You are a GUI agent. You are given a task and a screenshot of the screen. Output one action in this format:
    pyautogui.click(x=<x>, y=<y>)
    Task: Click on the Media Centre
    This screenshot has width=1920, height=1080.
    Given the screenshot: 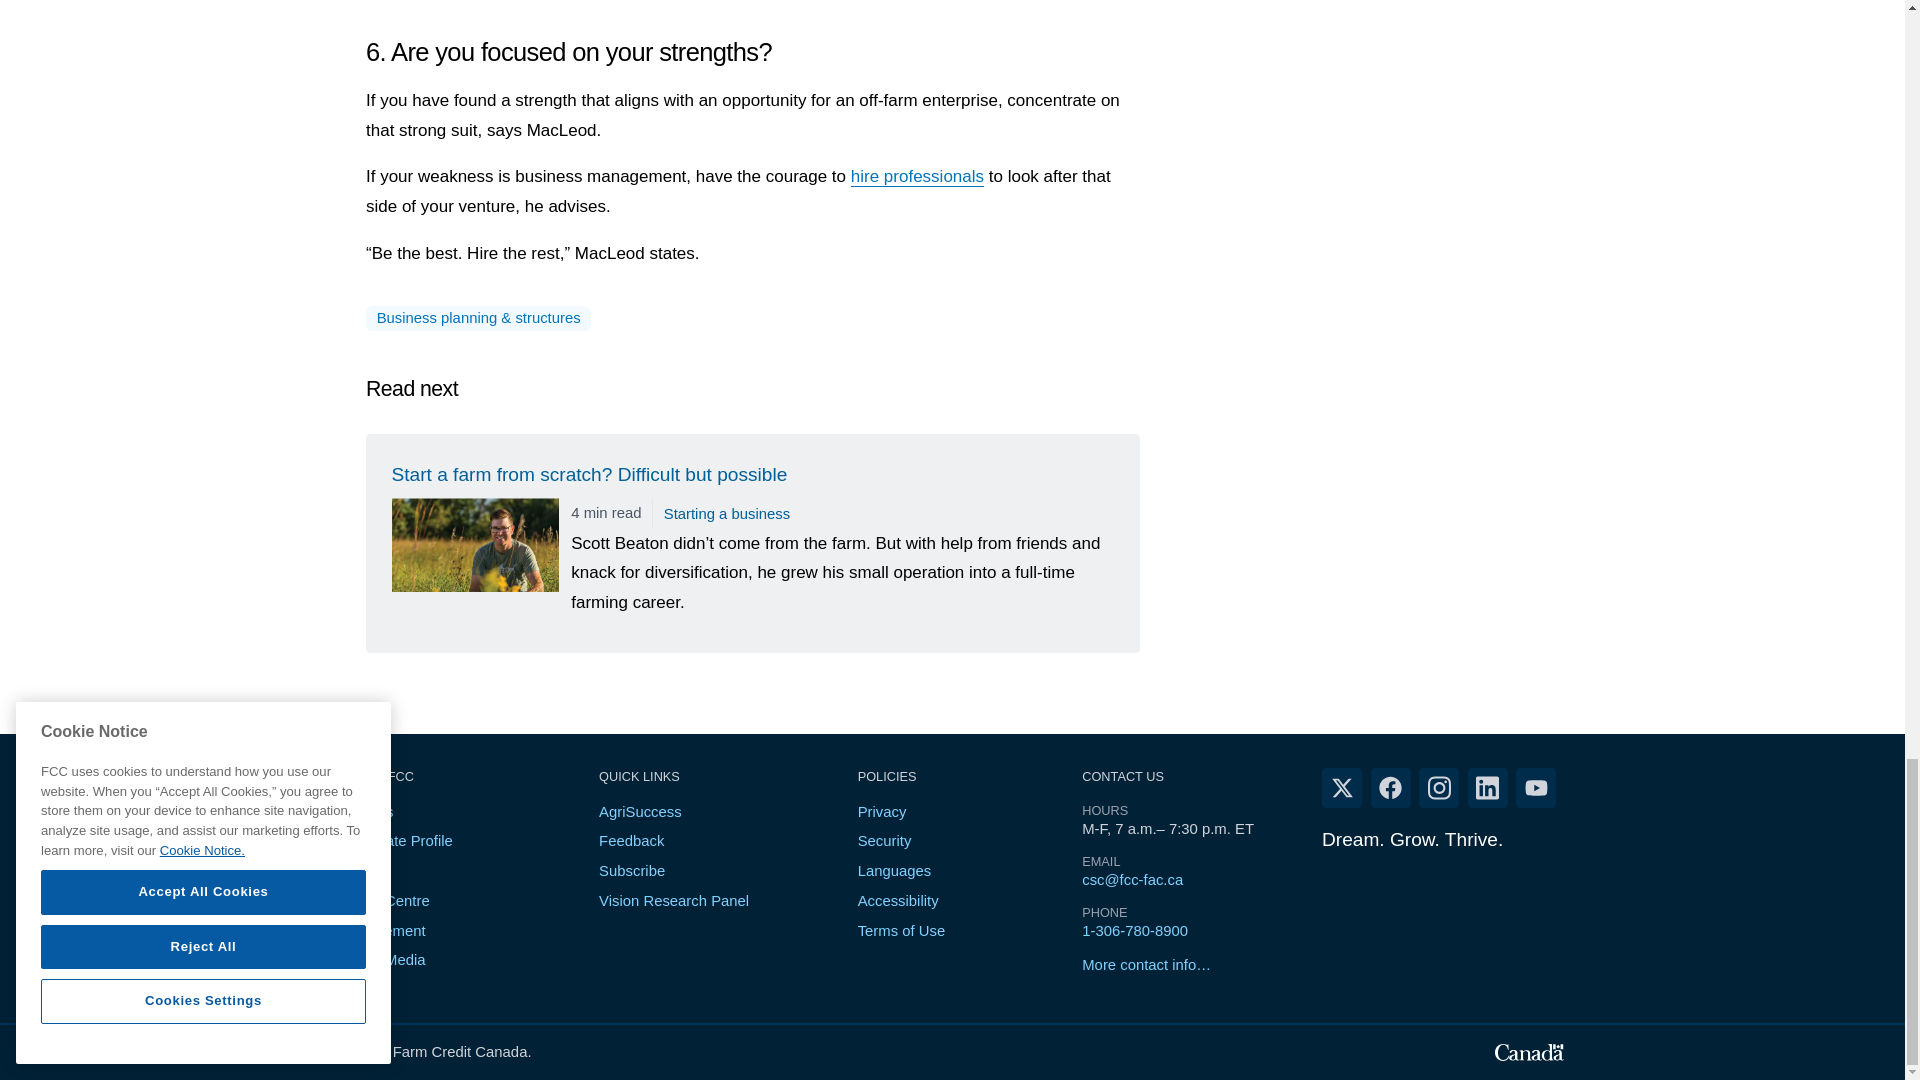 What is the action you would take?
    pyautogui.click(x=384, y=901)
    